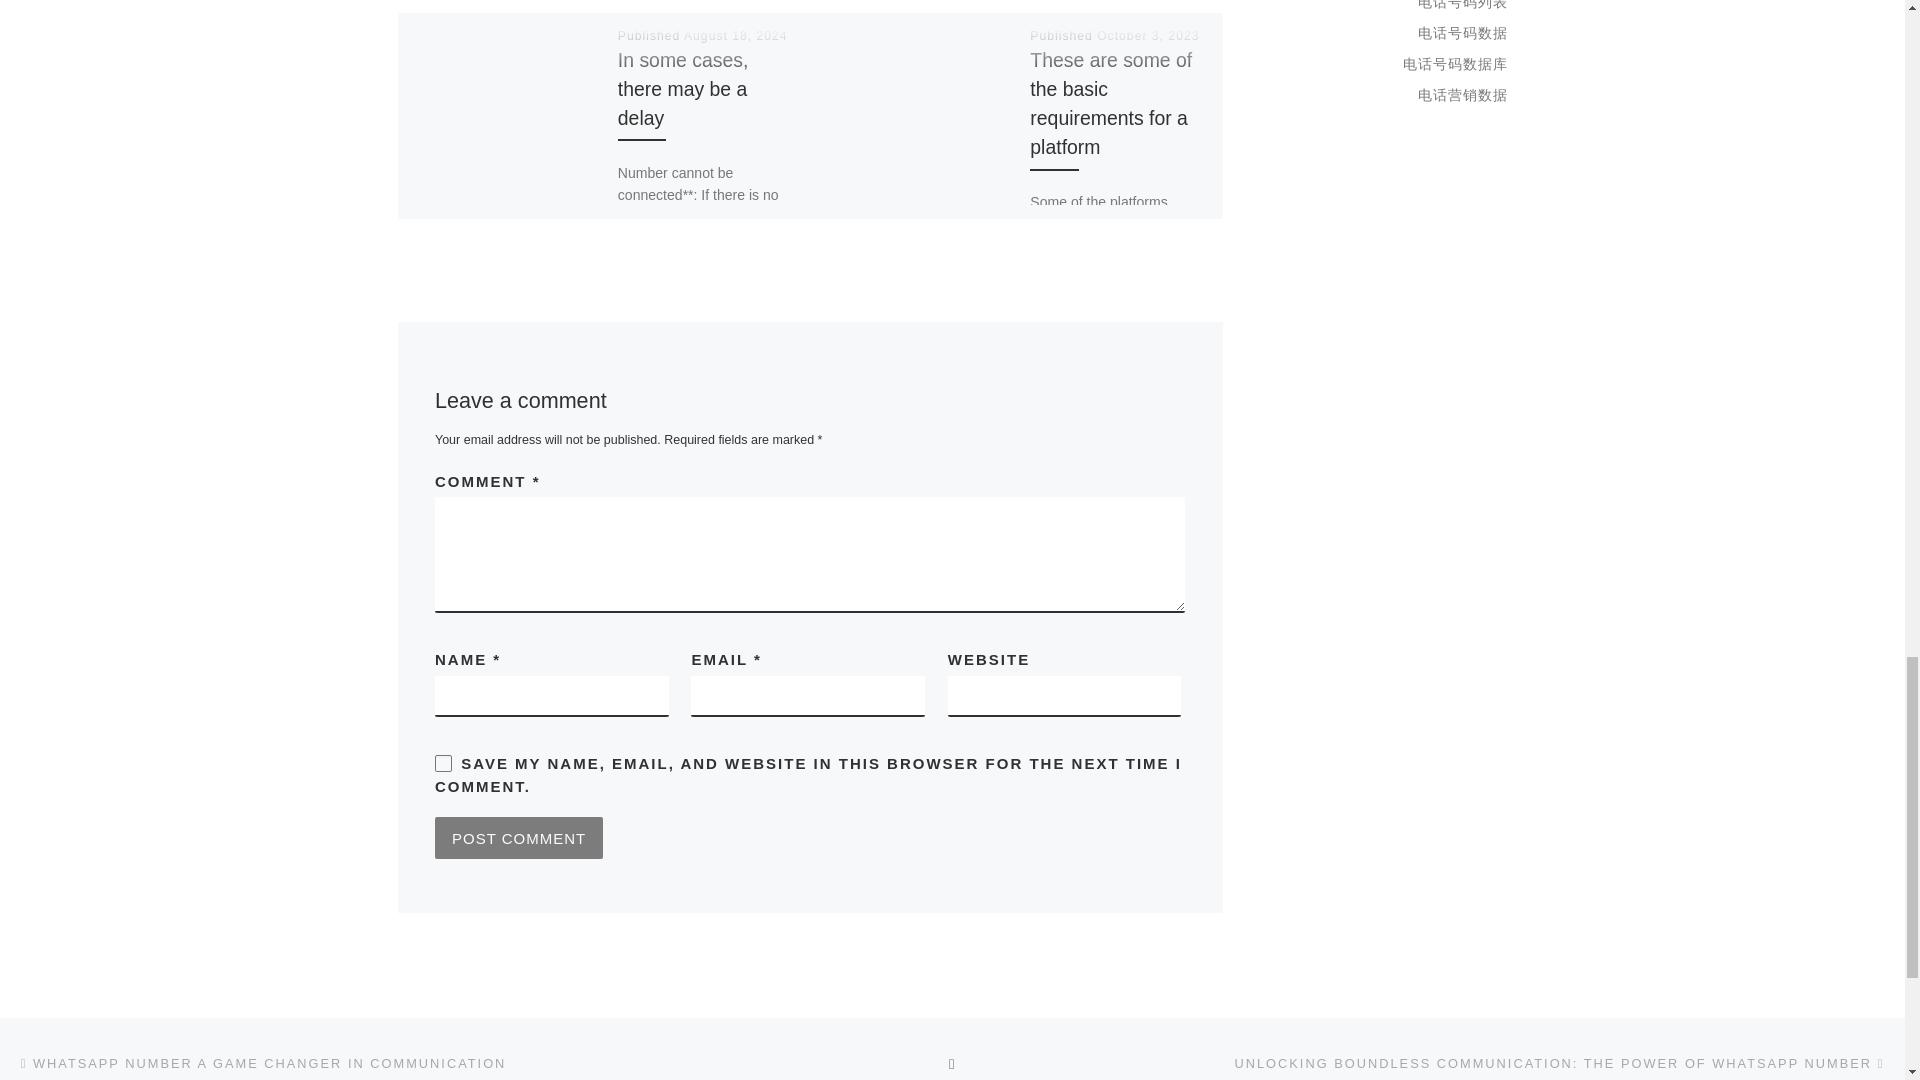 Image resolution: width=1920 pixels, height=1080 pixels. What do you see at coordinates (735, 36) in the screenshot?
I see `August 18, 2024` at bounding box center [735, 36].